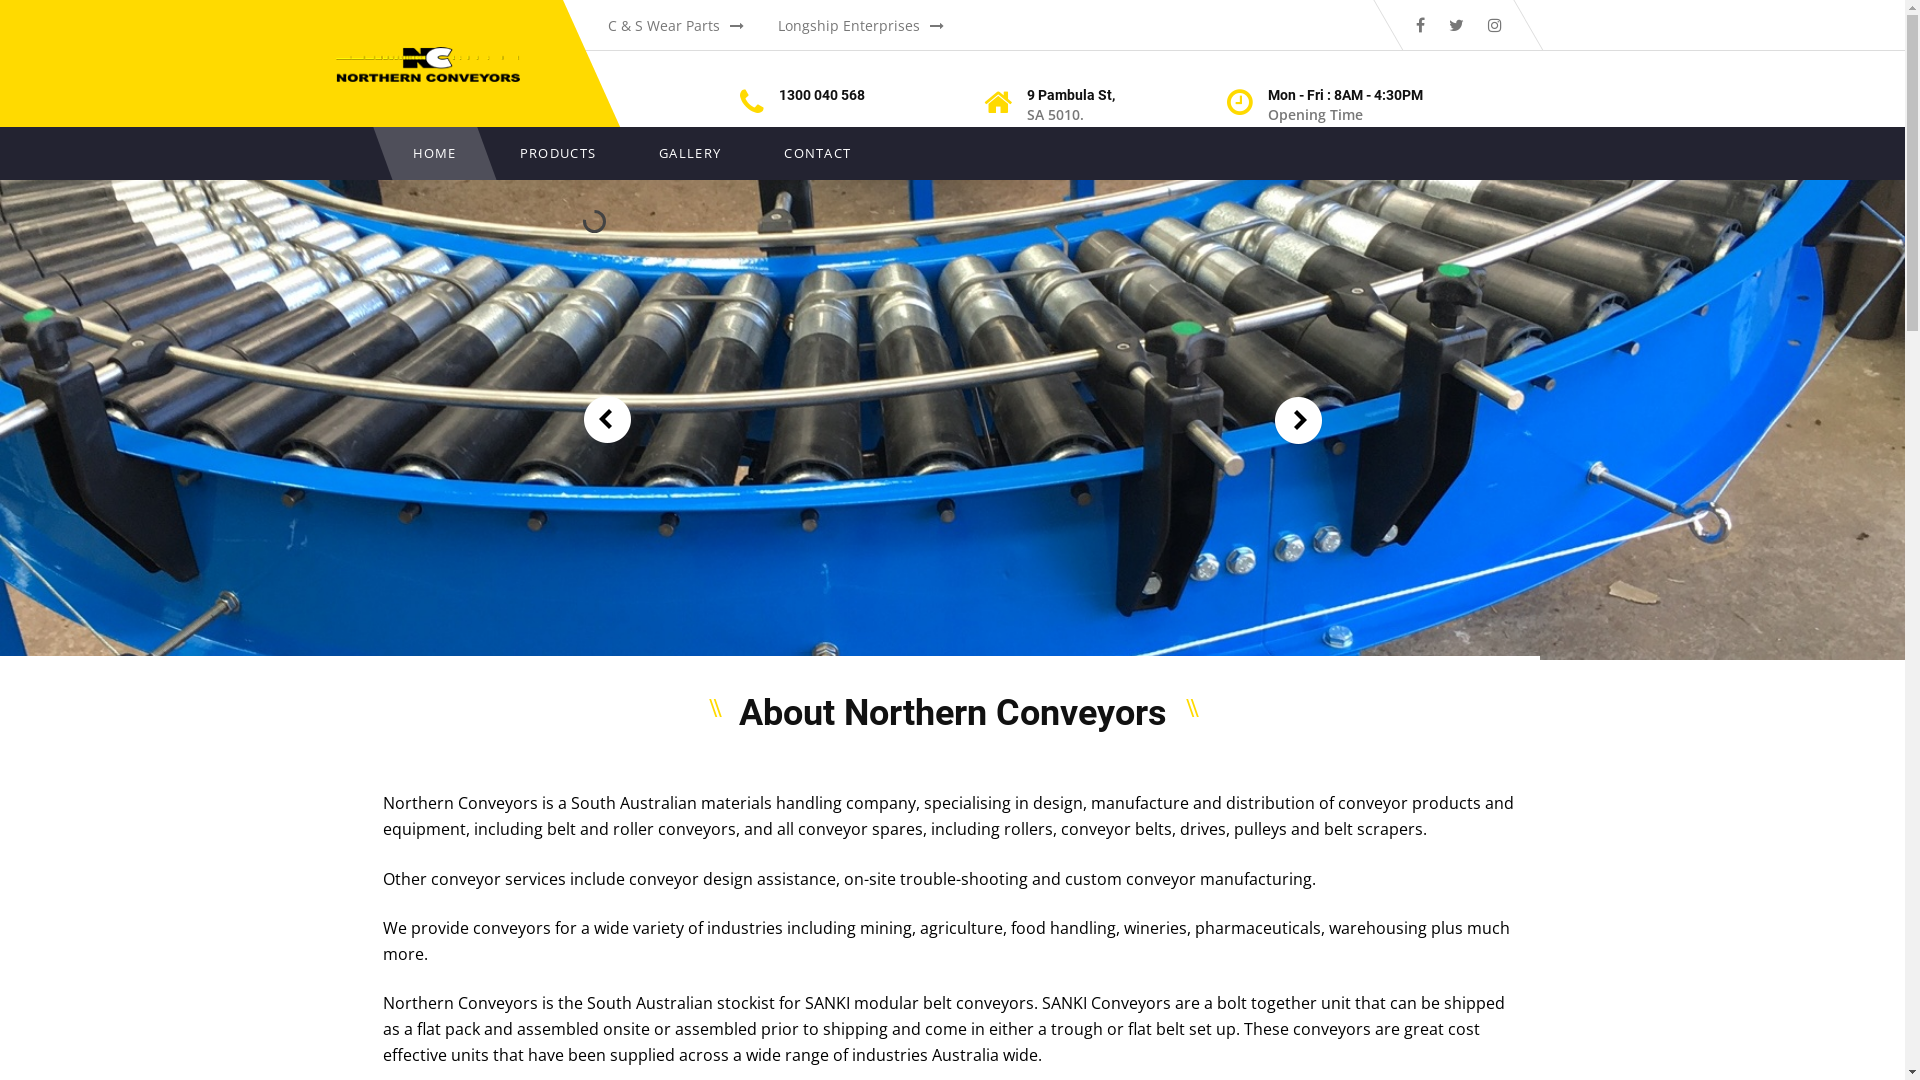  What do you see at coordinates (558, 154) in the screenshot?
I see `PRODUCTS` at bounding box center [558, 154].